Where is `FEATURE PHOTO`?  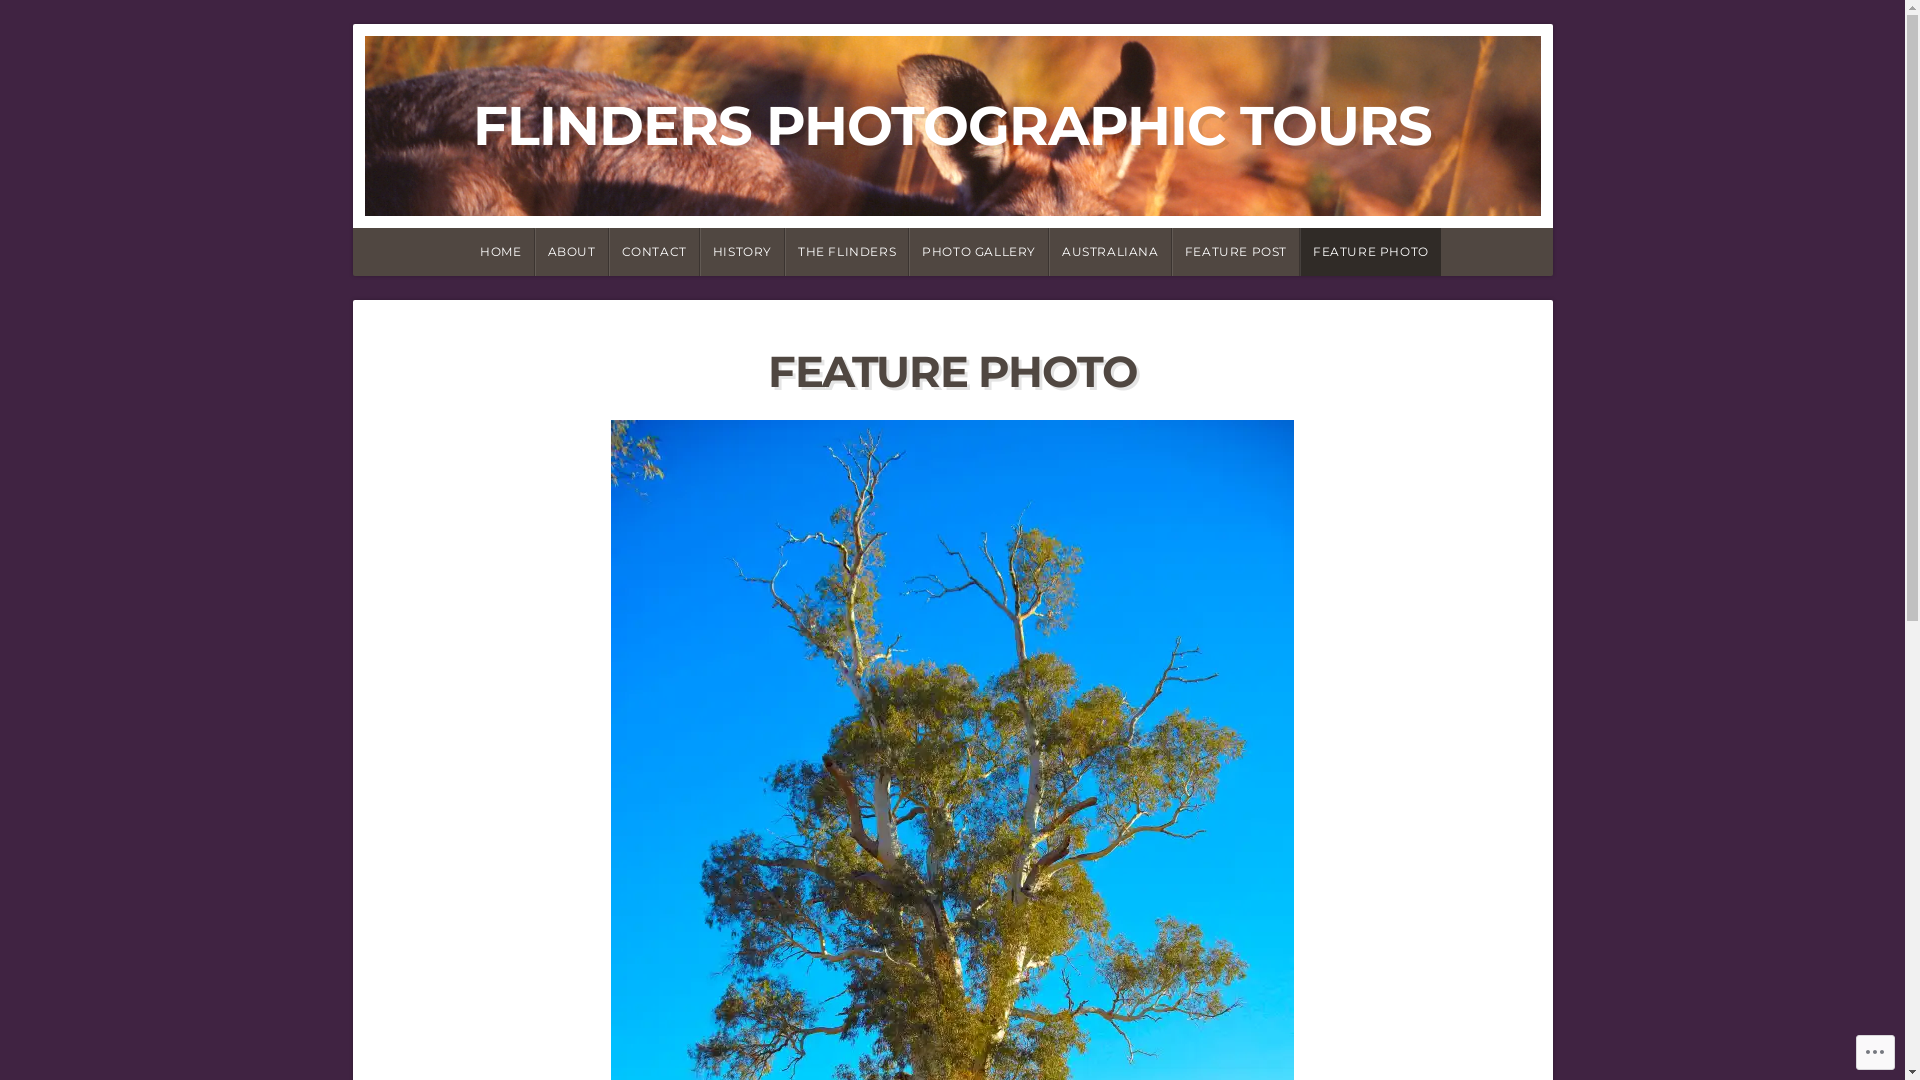 FEATURE PHOTO is located at coordinates (1370, 252).